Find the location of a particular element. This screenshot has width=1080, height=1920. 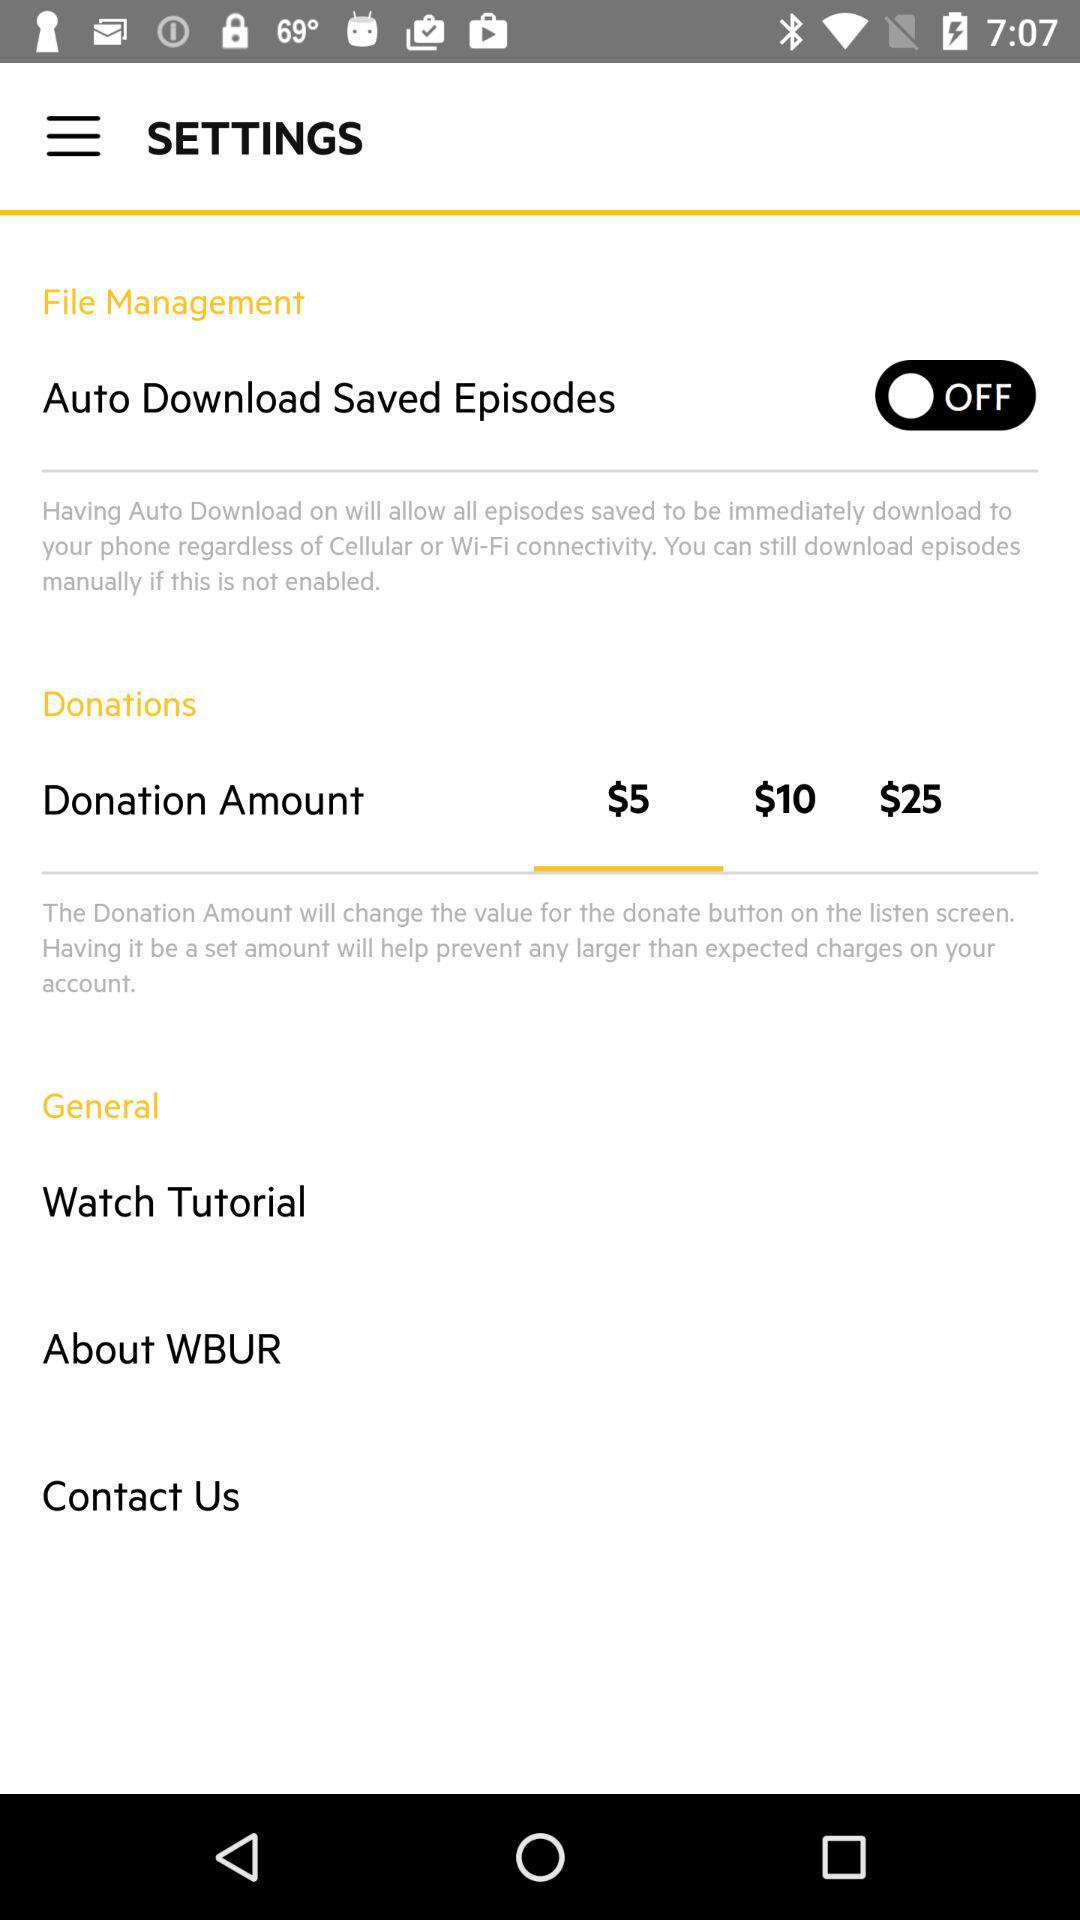

swipe to the watch tutorial is located at coordinates (540, 1200).